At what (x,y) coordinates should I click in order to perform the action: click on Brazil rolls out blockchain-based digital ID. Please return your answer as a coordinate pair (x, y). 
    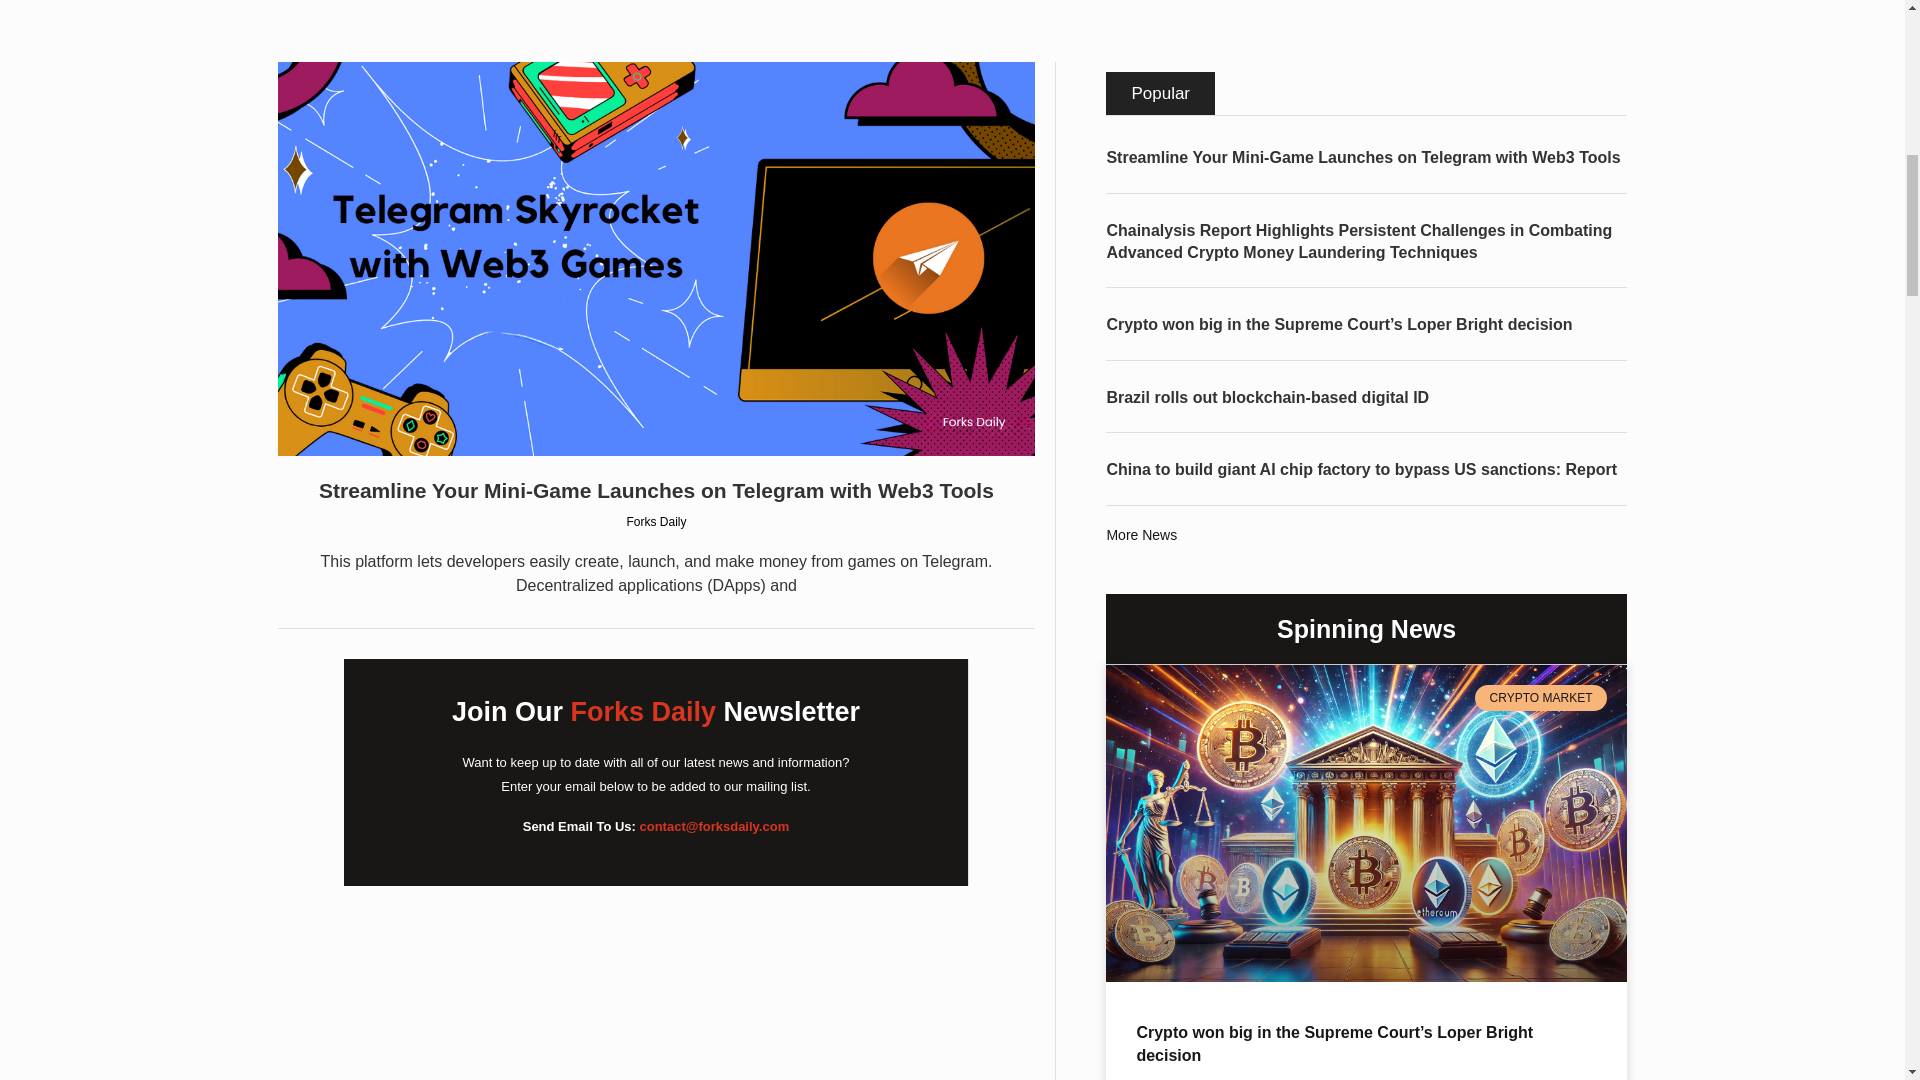
    Looking at the image, I should click on (1266, 397).